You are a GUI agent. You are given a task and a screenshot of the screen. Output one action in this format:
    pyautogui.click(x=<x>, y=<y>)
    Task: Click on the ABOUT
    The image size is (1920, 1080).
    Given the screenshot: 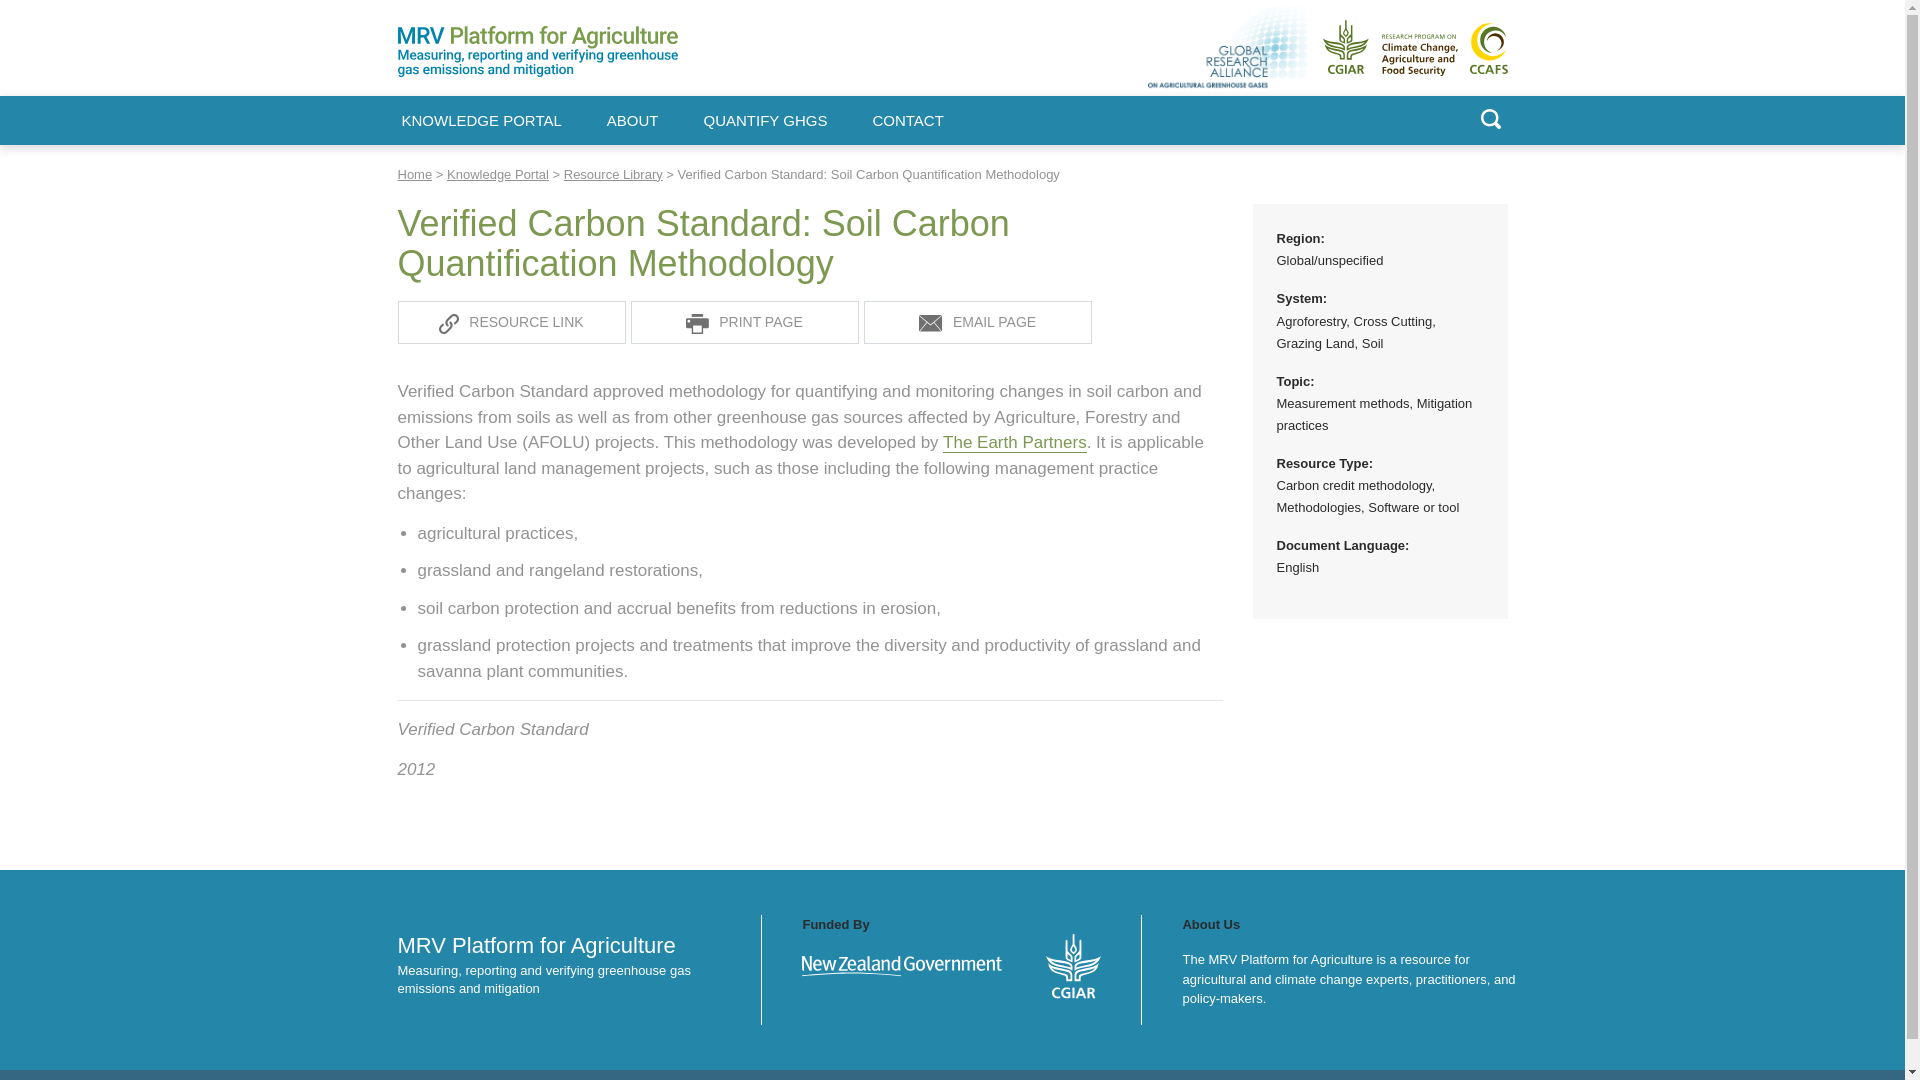 What is the action you would take?
    pyautogui.click(x=632, y=121)
    